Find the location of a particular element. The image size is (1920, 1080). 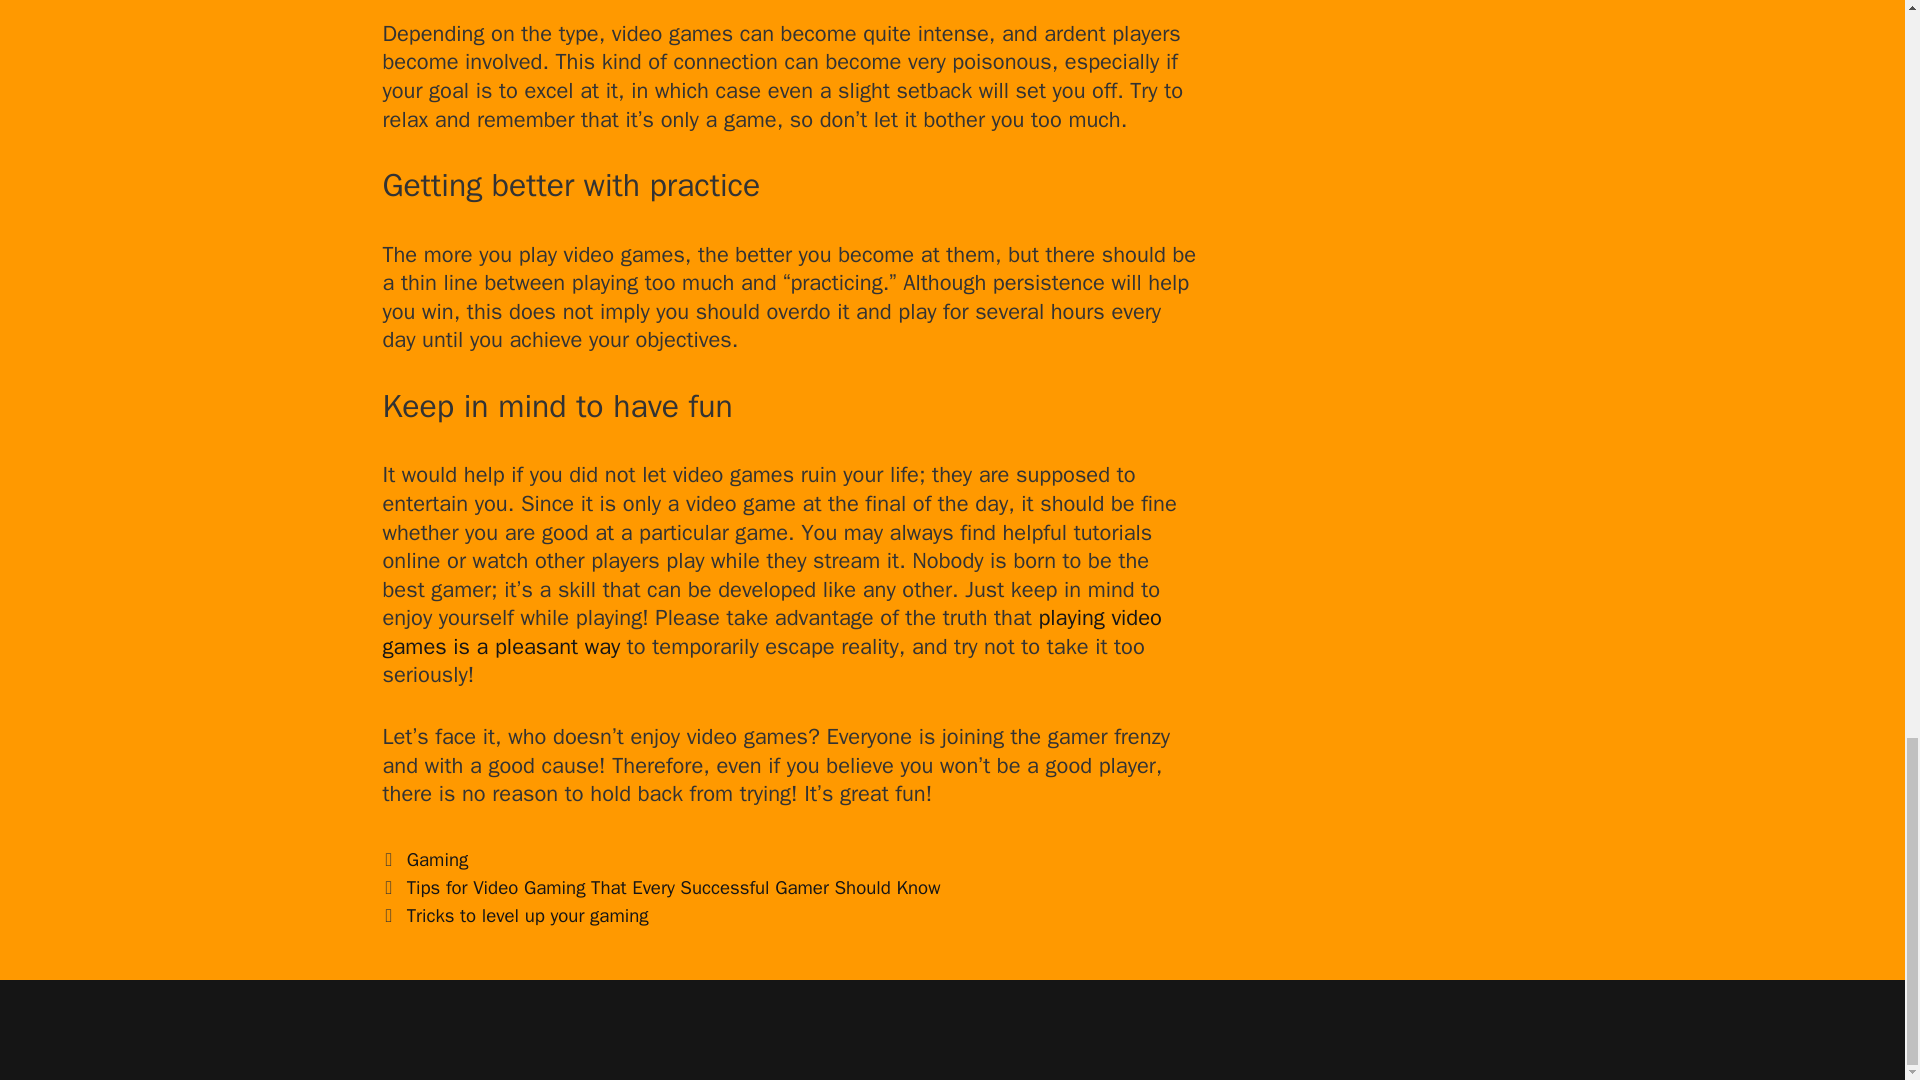

Next is located at coordinates (515, 915).